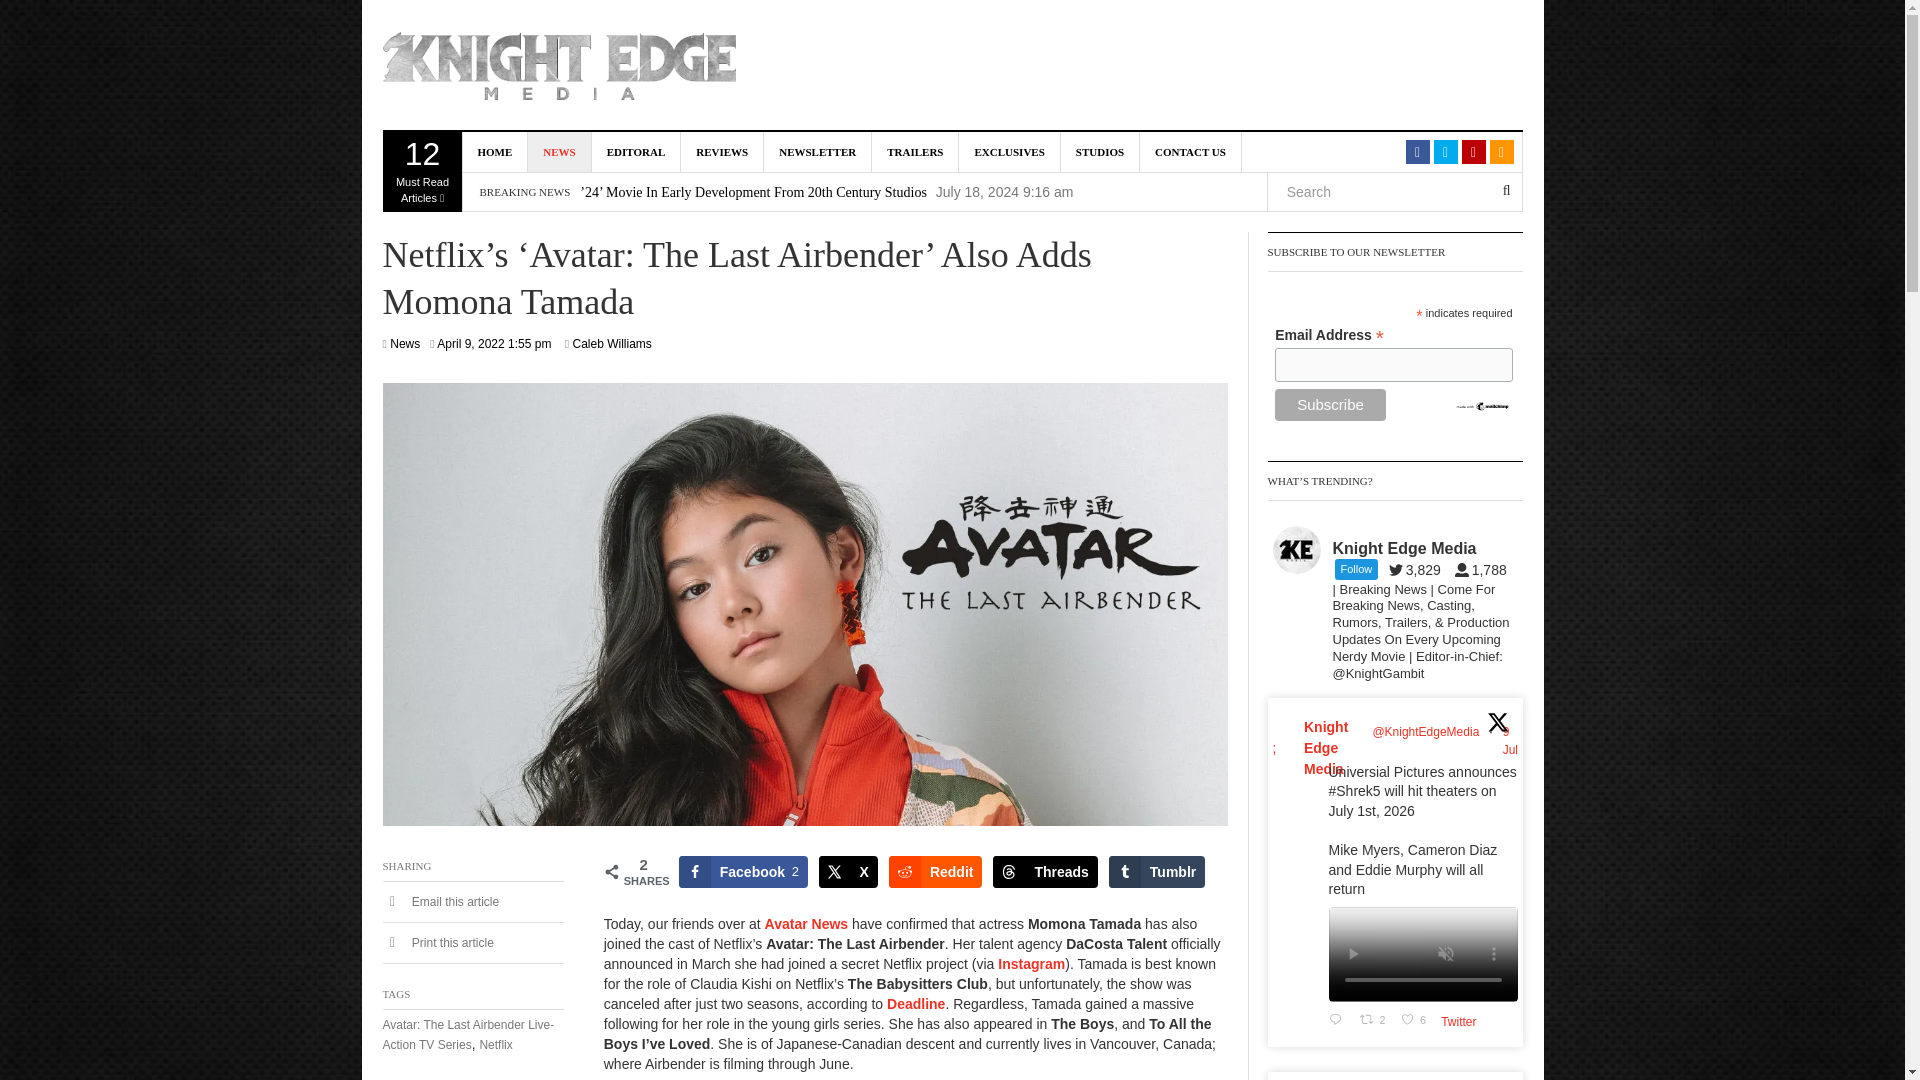 The height and width of the screenshot is (1080, 1920). I want to click on REVIEWS, so click(722, 151).